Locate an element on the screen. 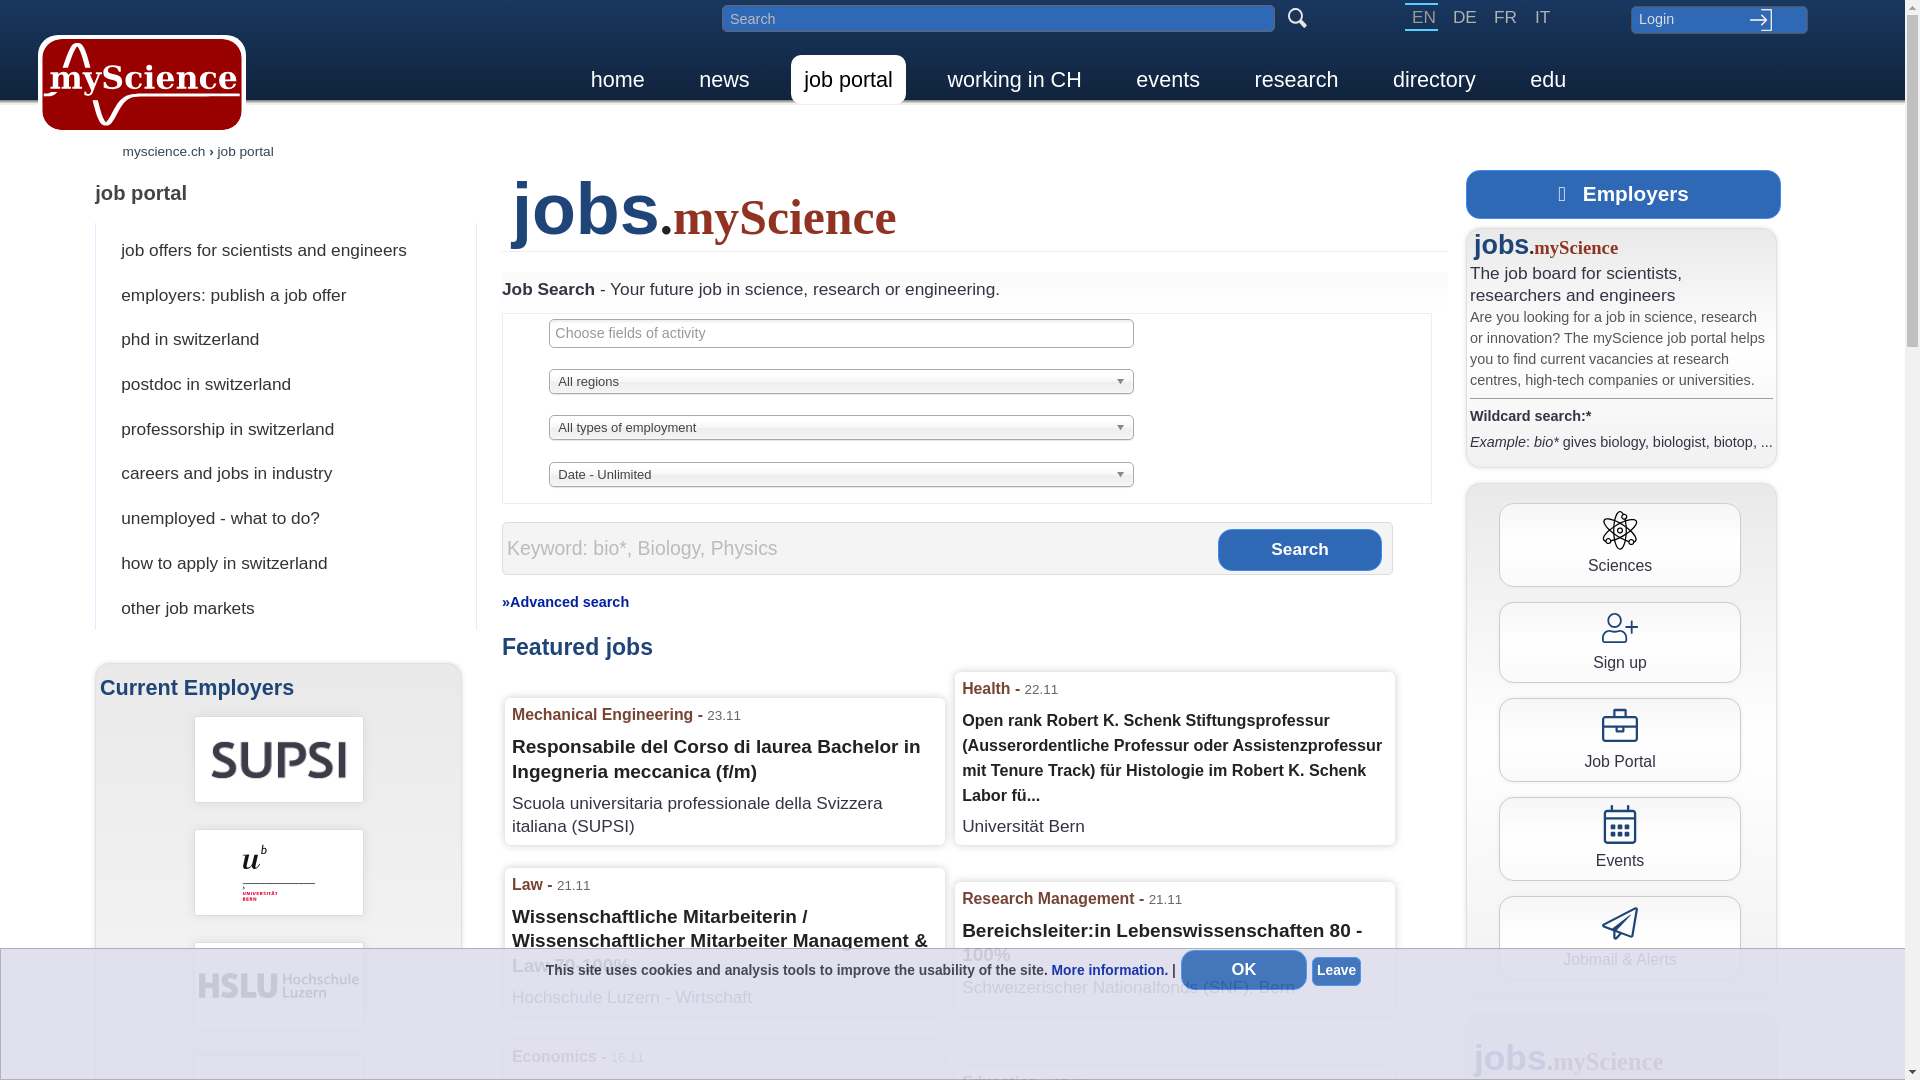 Image resolution: width=1920 pixels, height=1080 pixels. edu is located at coordinates (1548, 80).